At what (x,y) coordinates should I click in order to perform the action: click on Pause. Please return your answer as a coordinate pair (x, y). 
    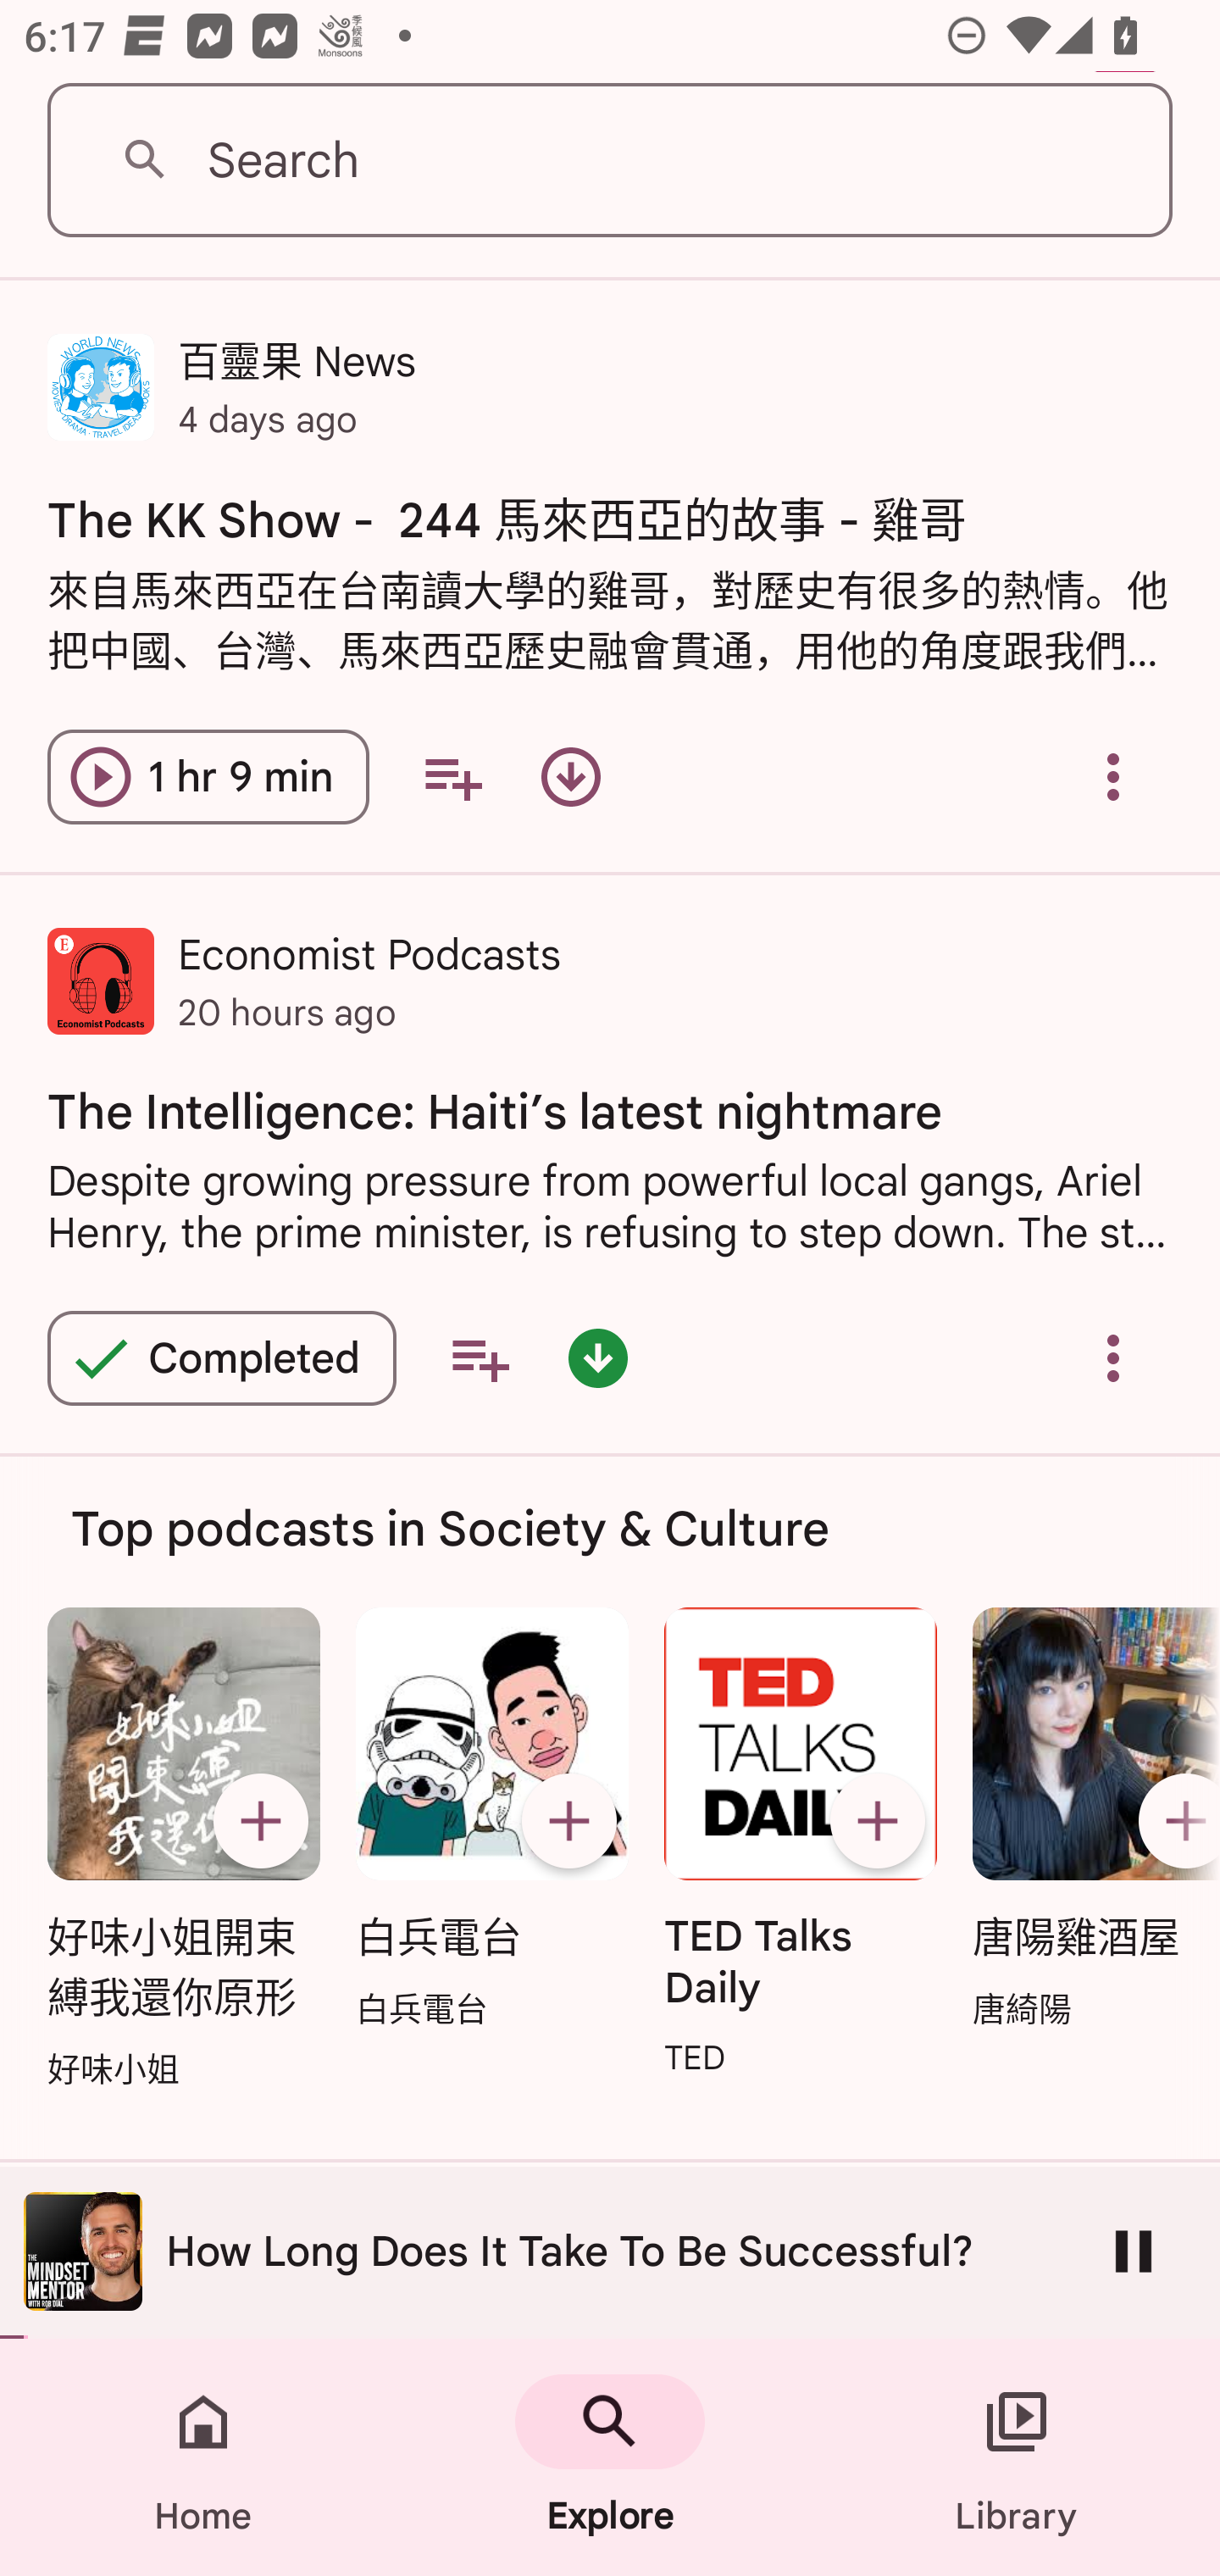
    Looking at the image, I should click on (1134, 2251).